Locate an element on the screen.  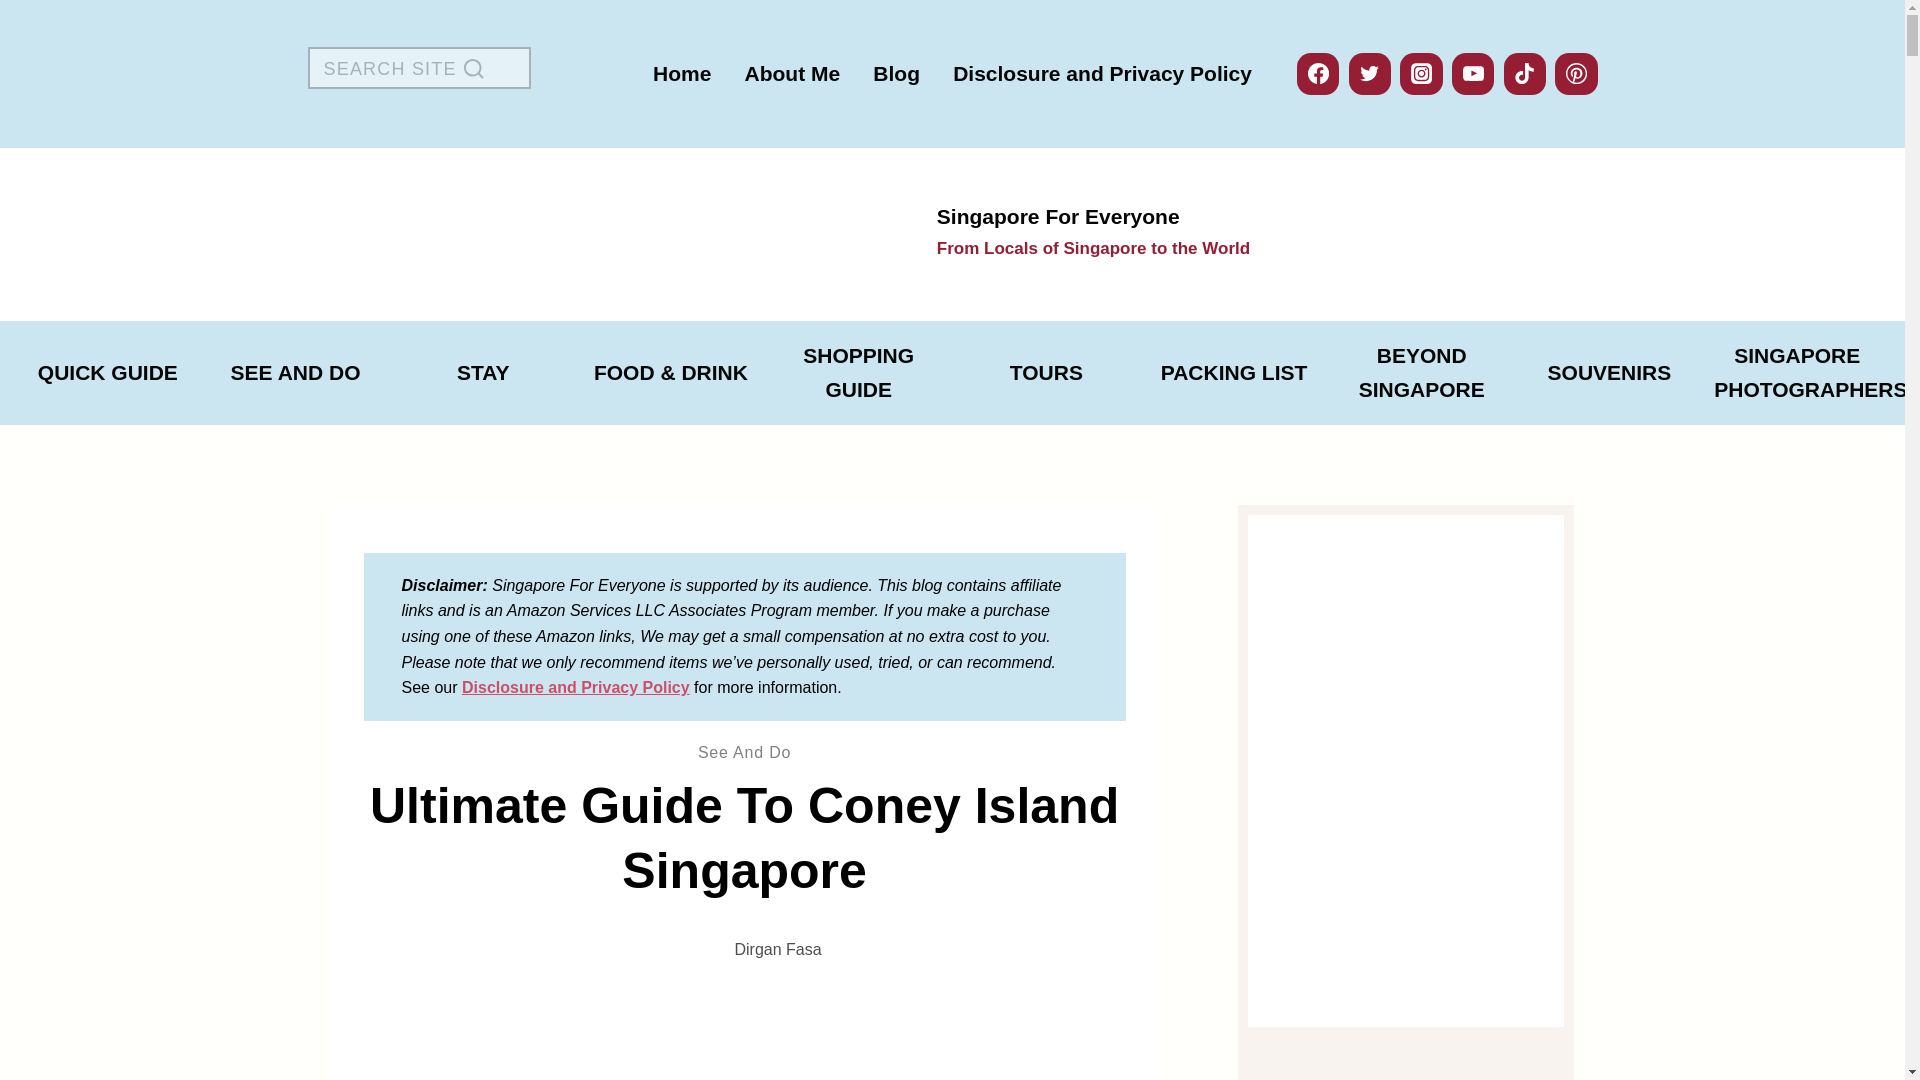
Disclosure and Privacy Policy is located at coordinates (1422, 372).